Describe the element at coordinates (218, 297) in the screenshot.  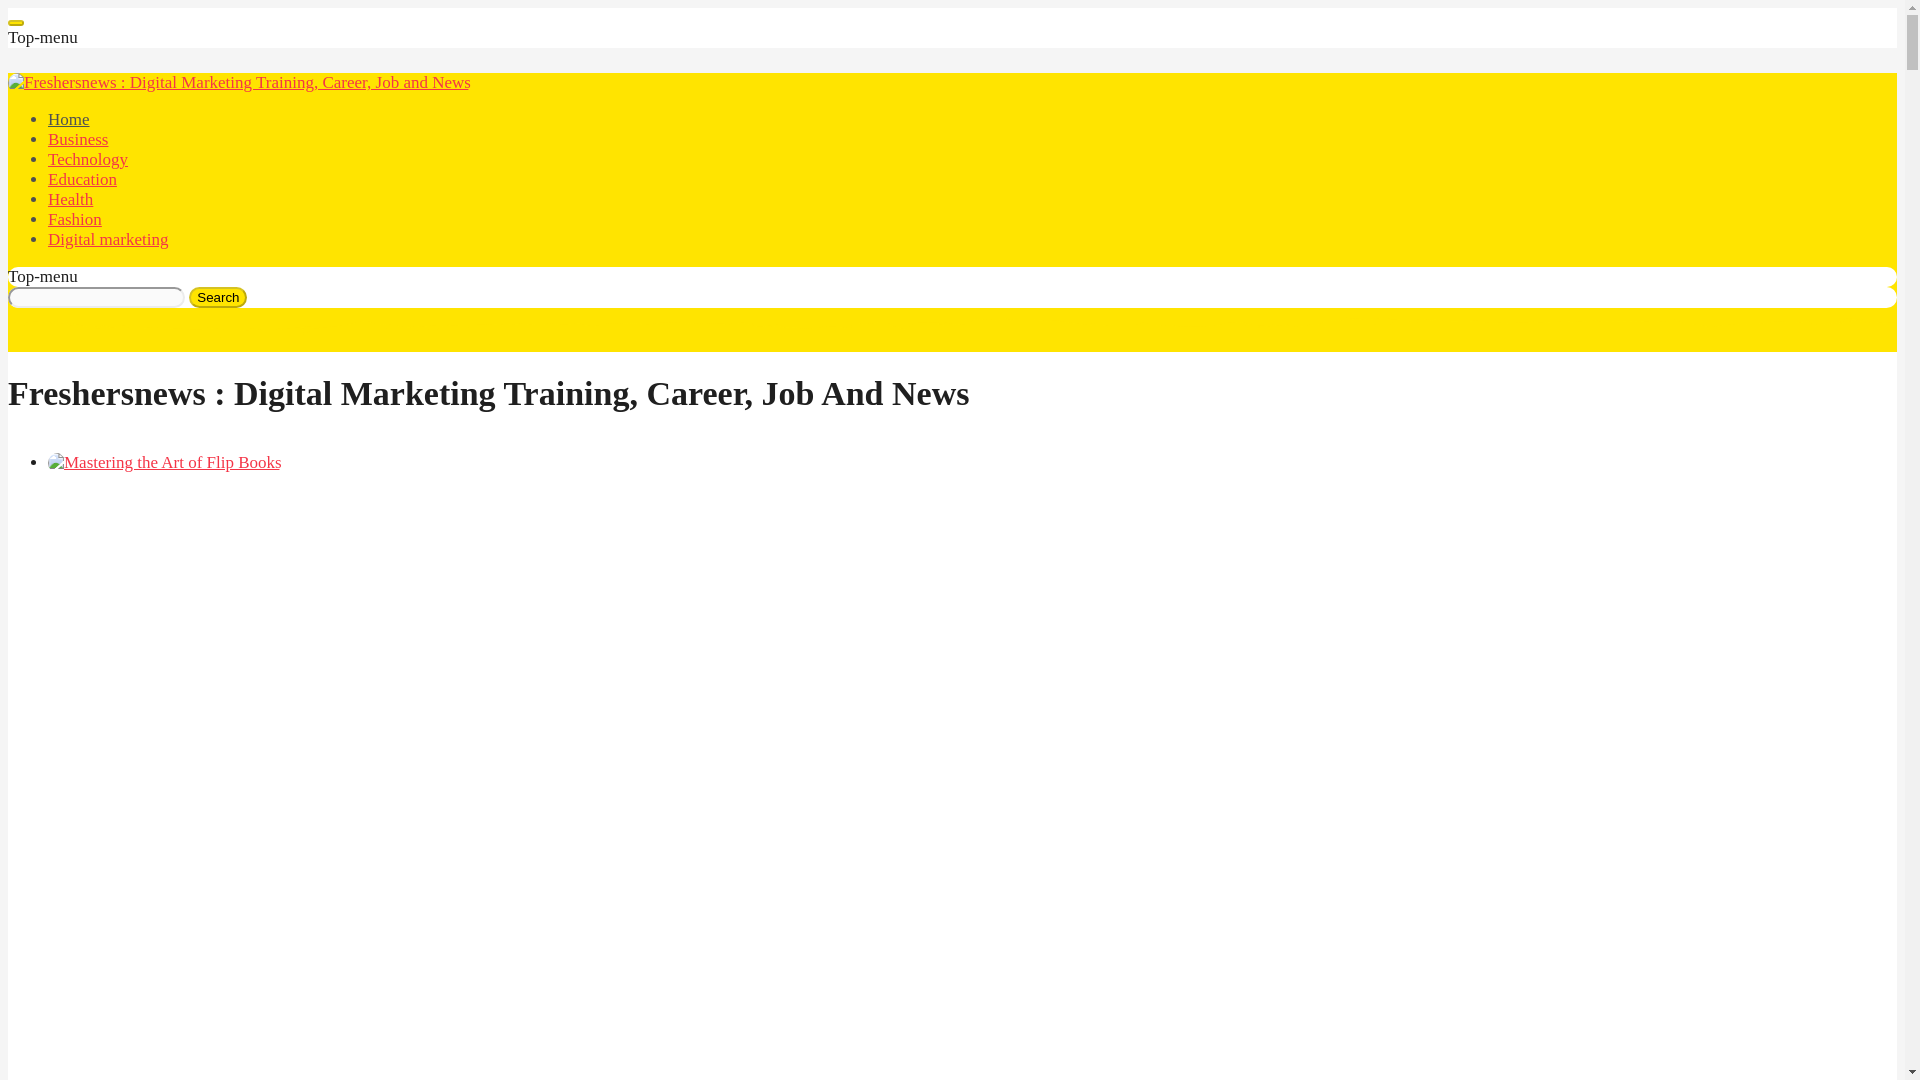
I see `Search` at that location.